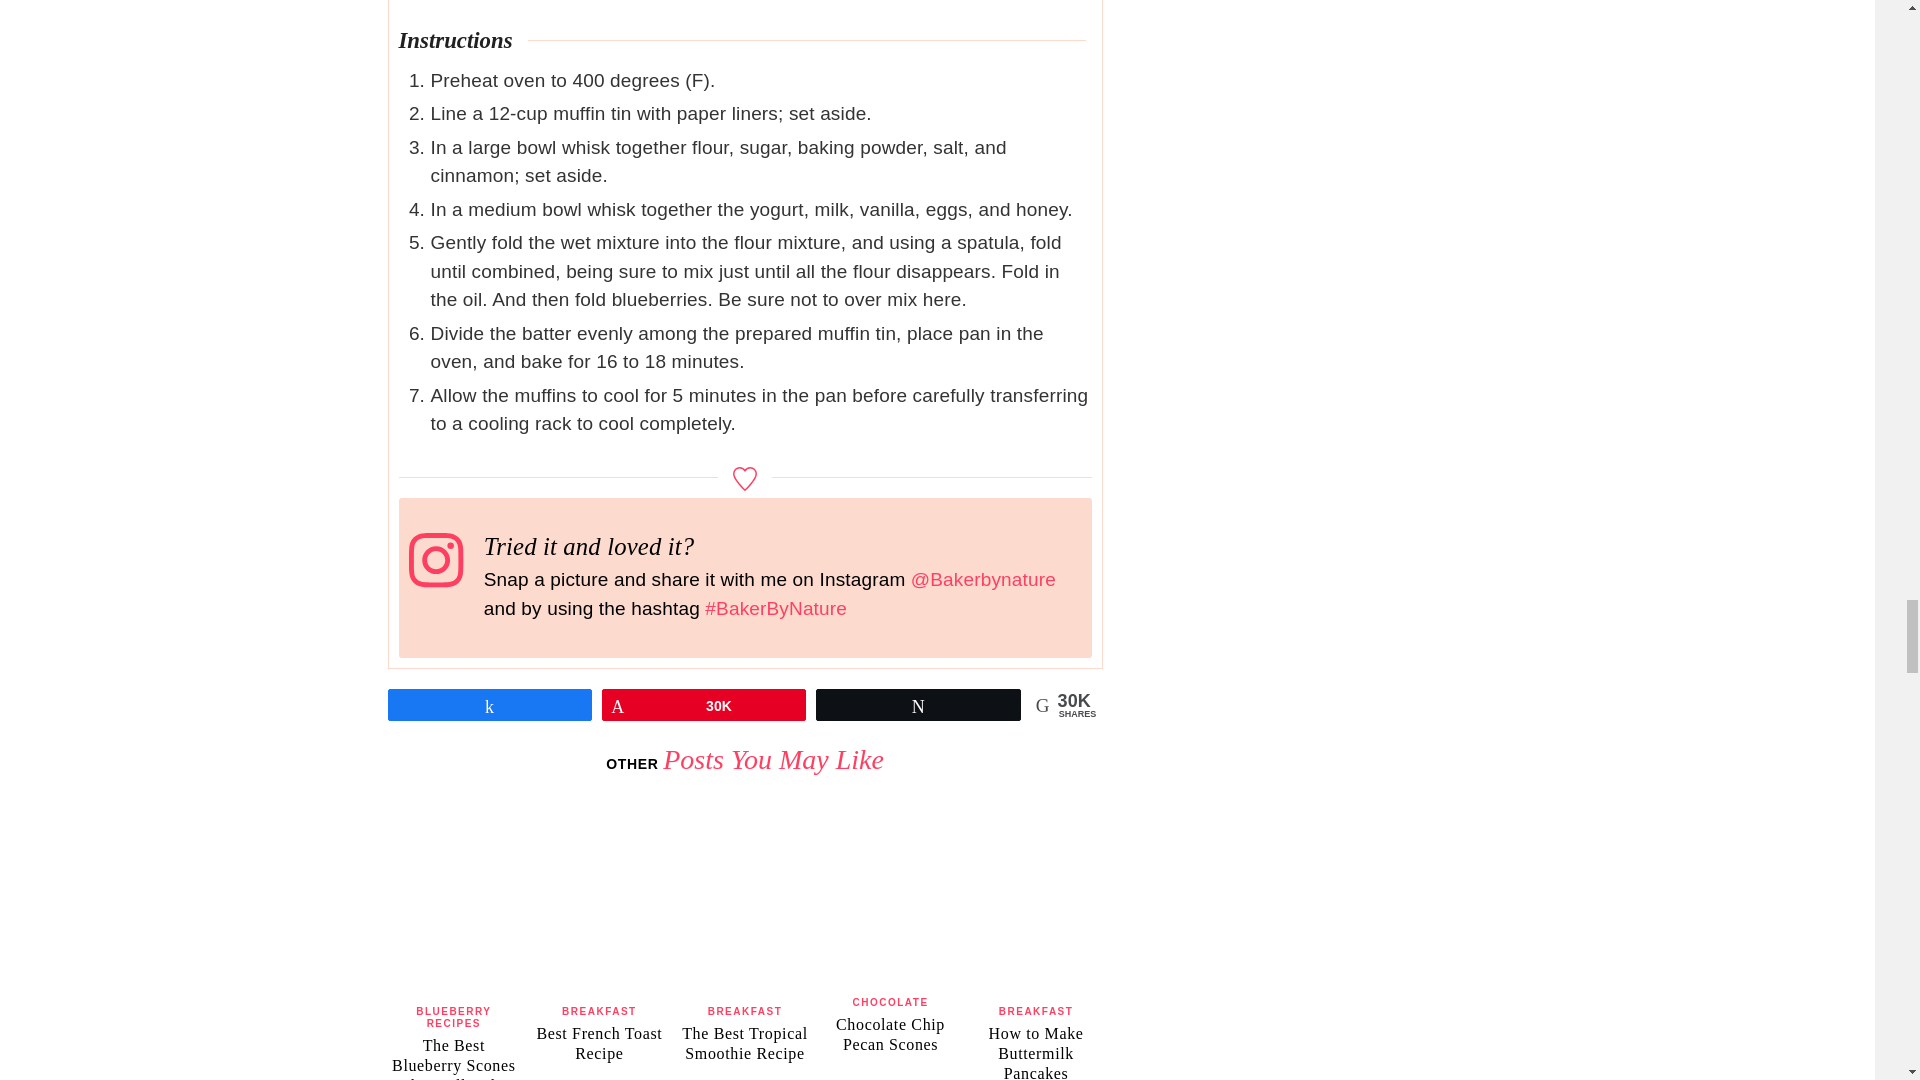  What do you see at coordinates (890, 1034) in the screenshot?
I see `Permanent Link to Chocolate Chip Pecan Scones` at bounding box center [890, 1034].